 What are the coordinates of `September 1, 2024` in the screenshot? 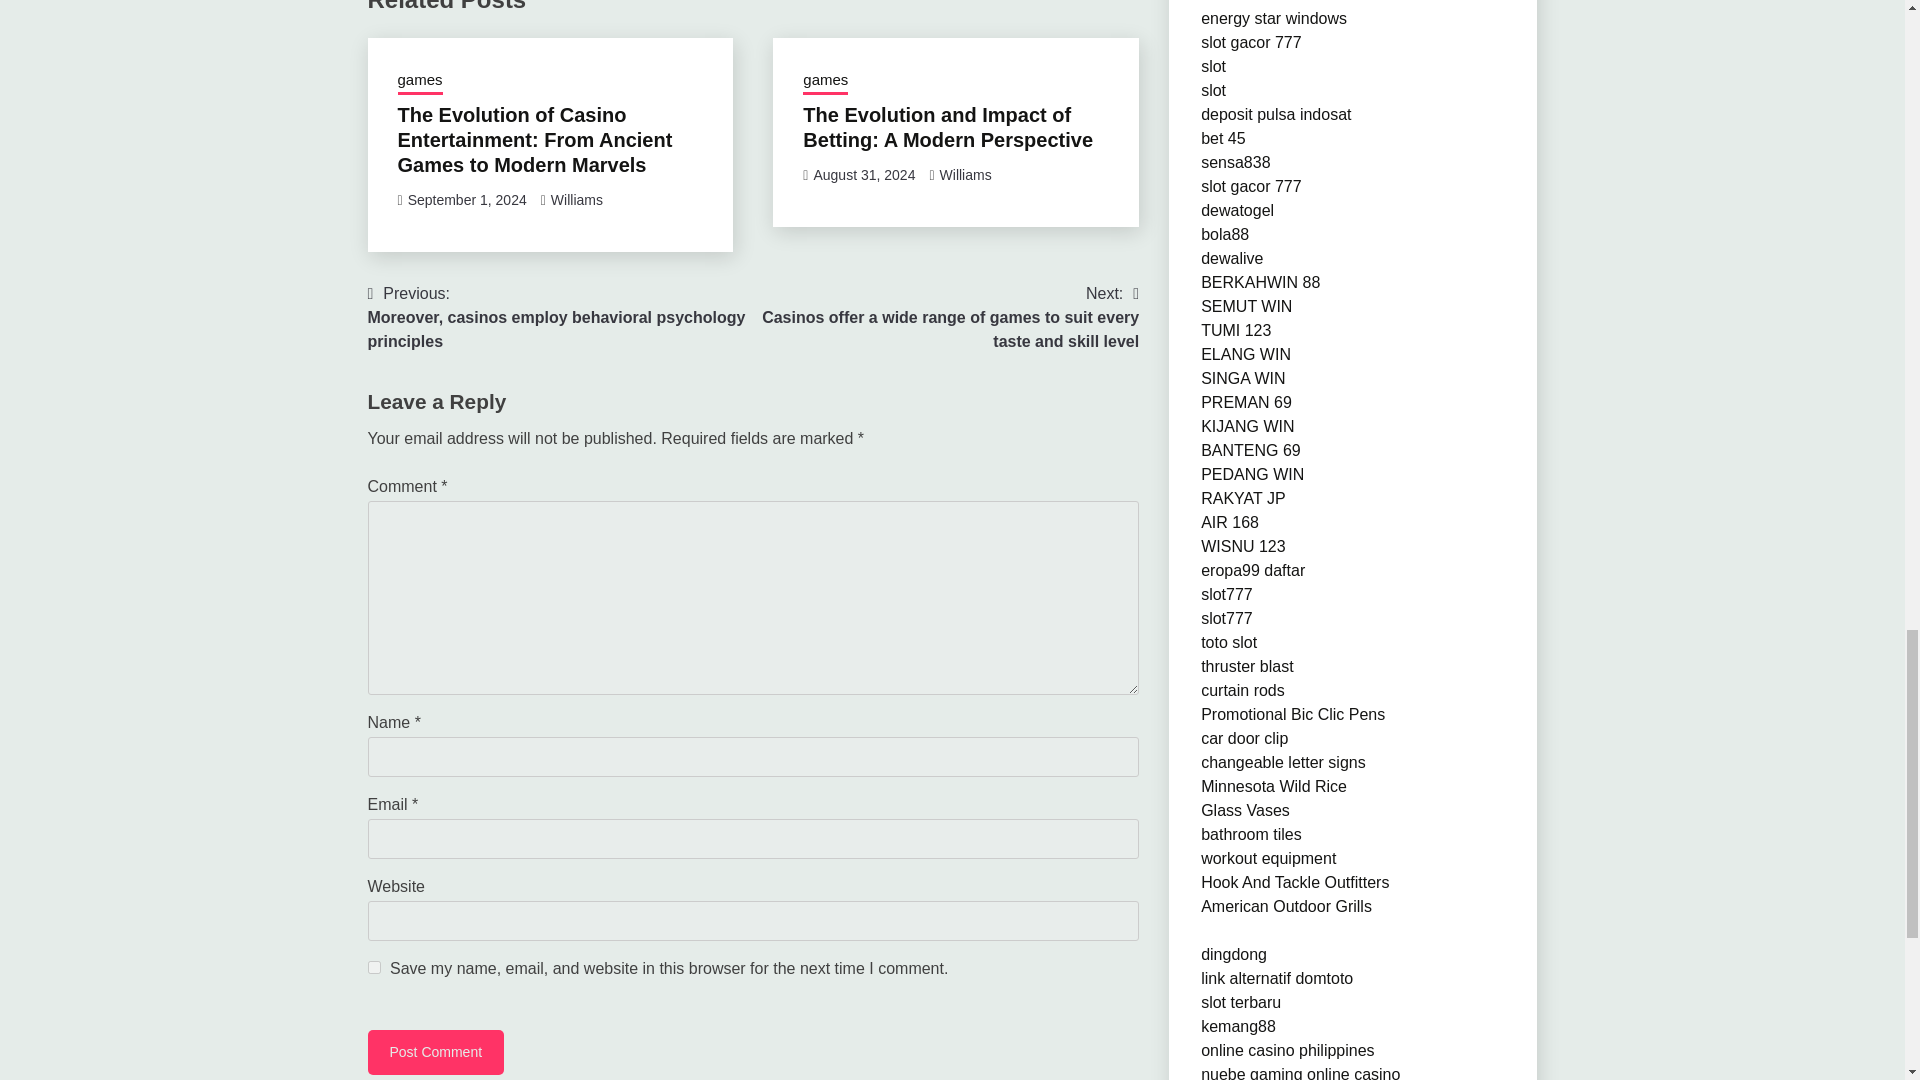 It's located at (466, 200).